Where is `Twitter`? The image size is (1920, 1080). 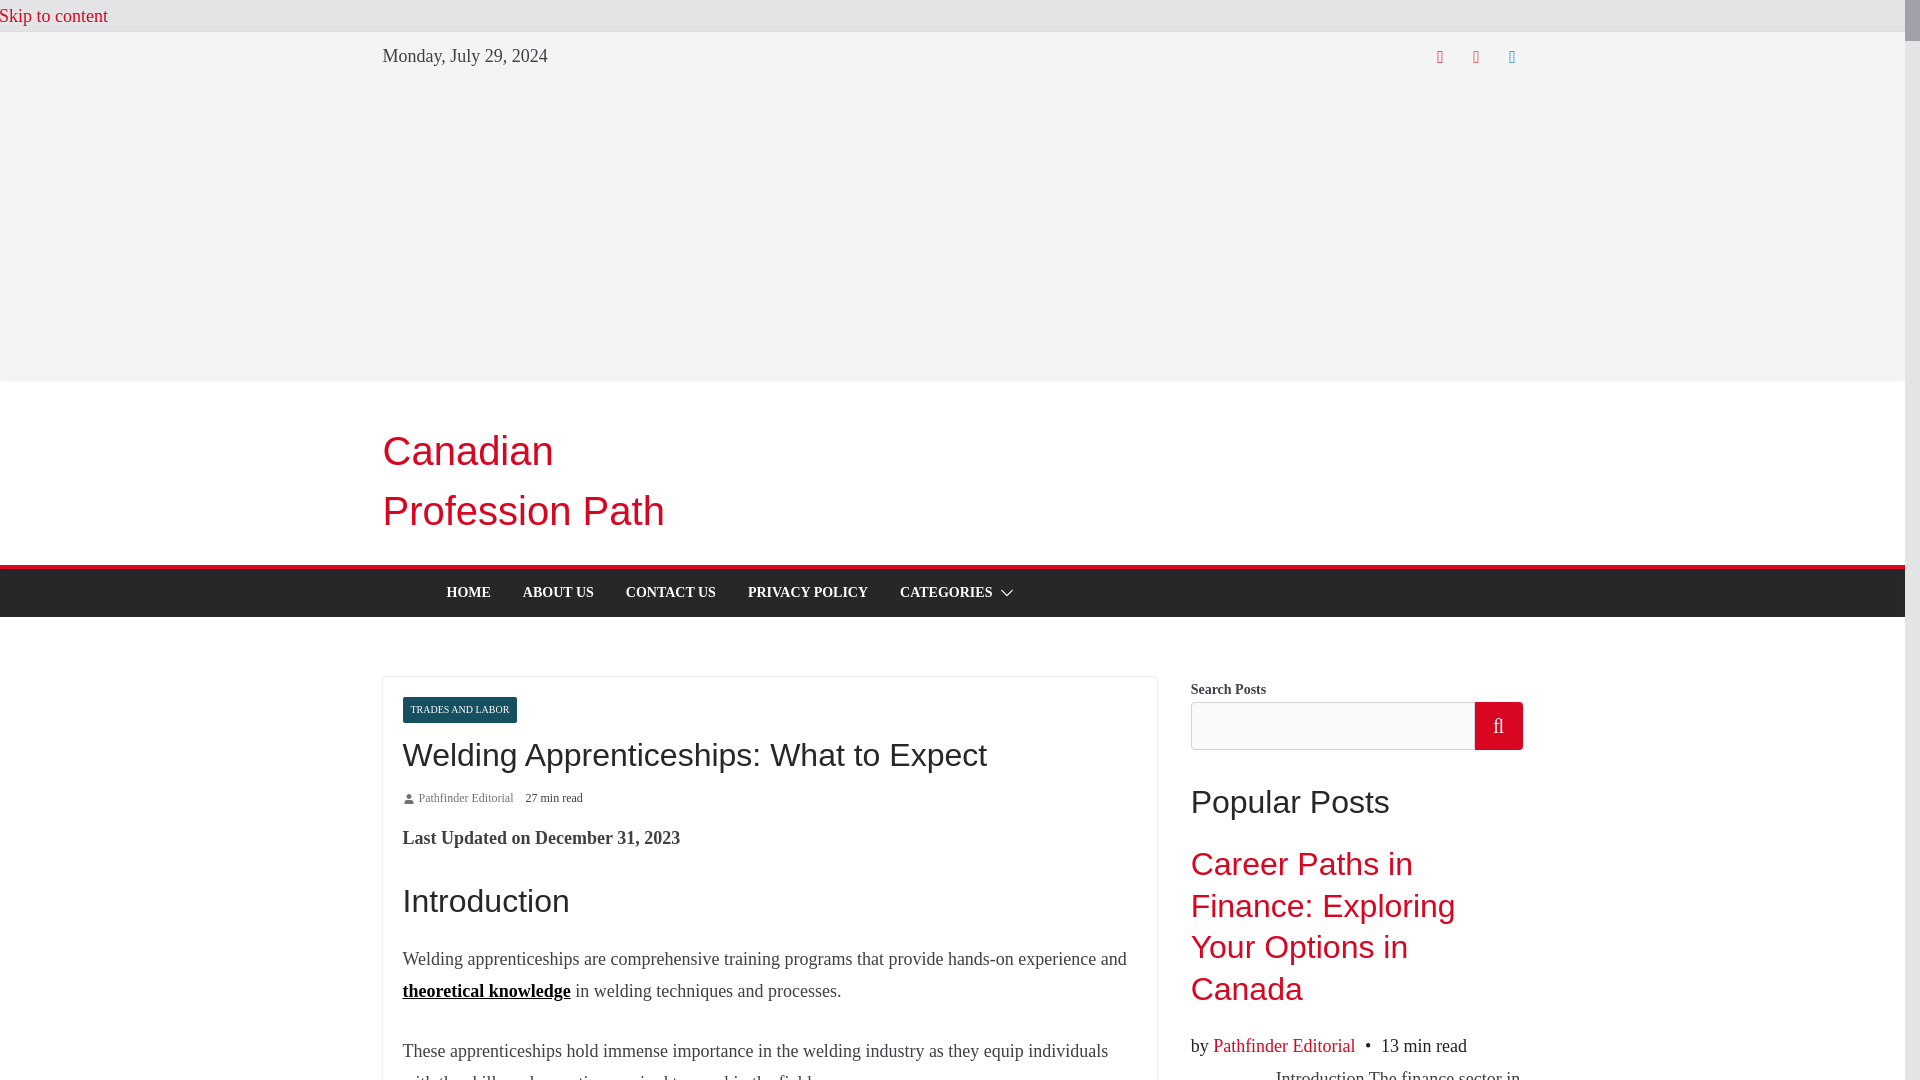 Twitter is located at coordinates (1440, 56).